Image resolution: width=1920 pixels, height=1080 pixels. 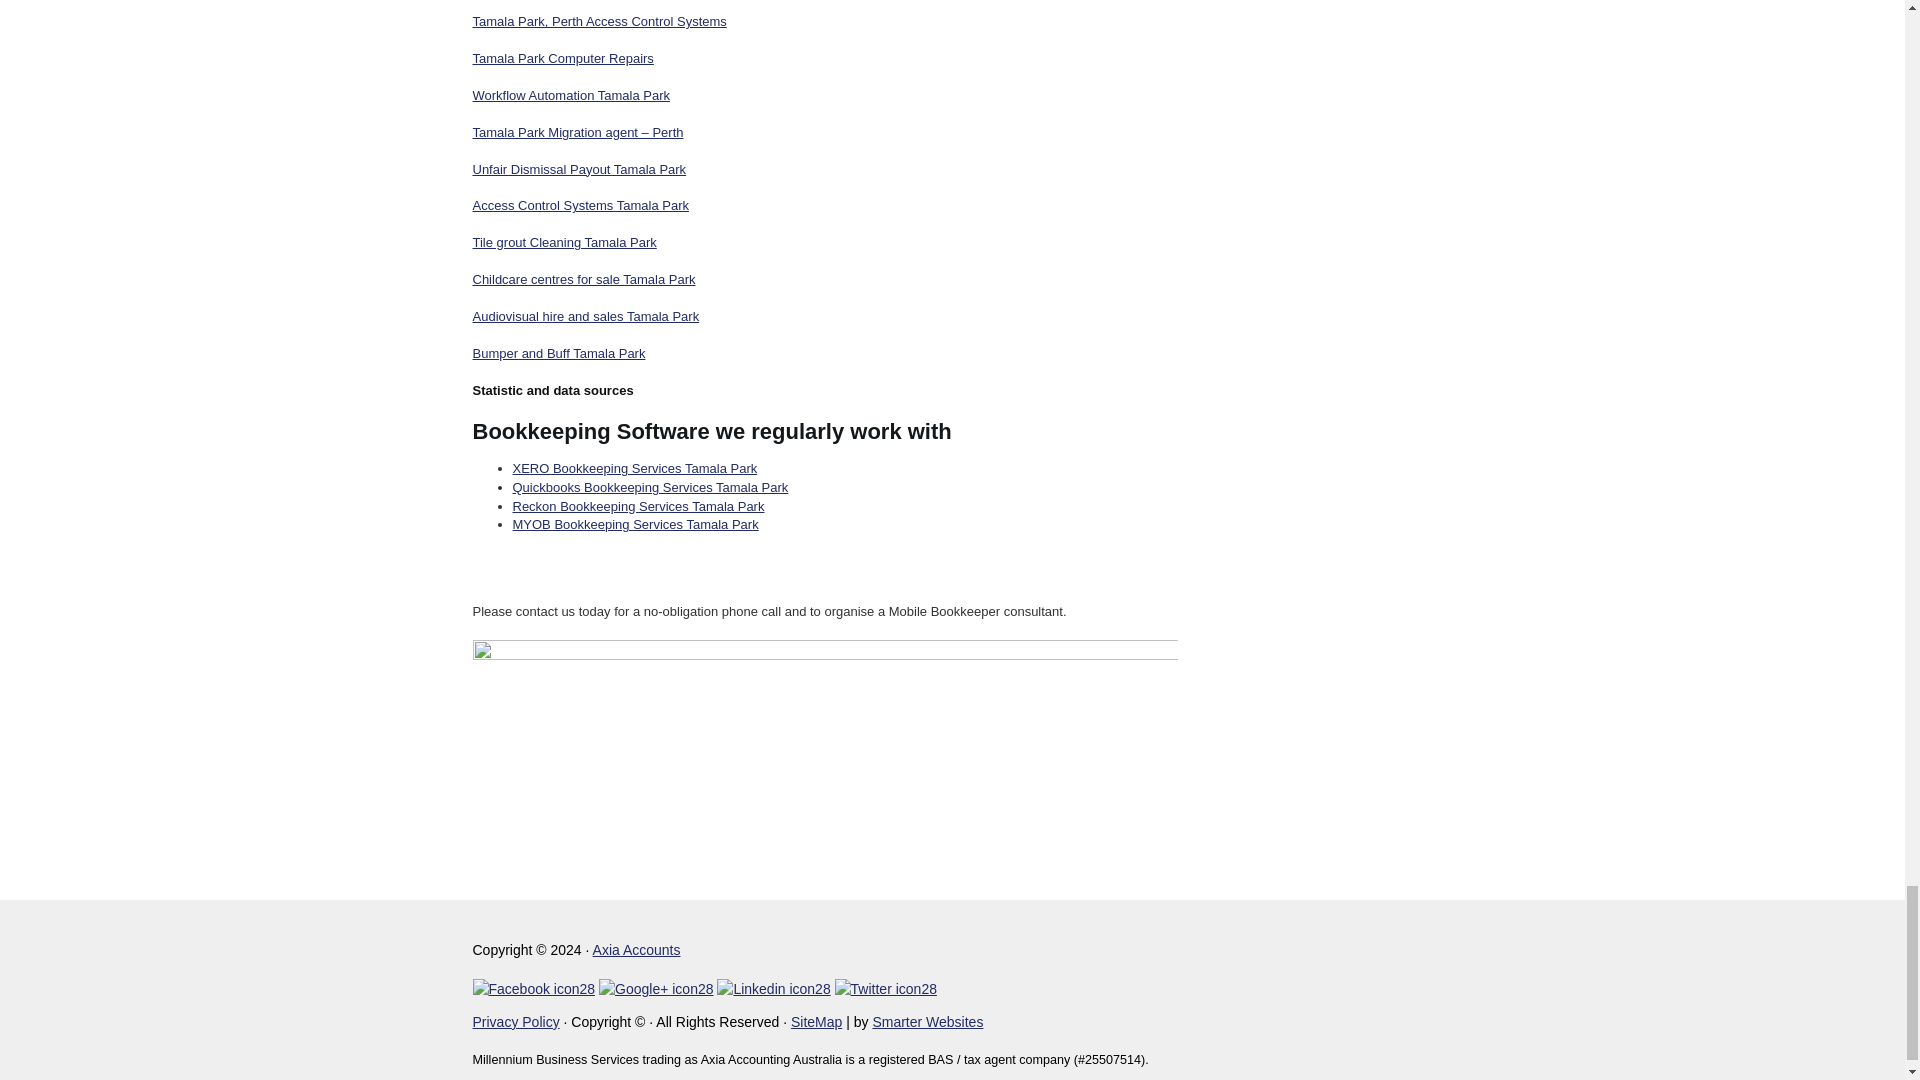 I want to click on Childcare centres for sale Tamala Park, so click(x=584, y=280).